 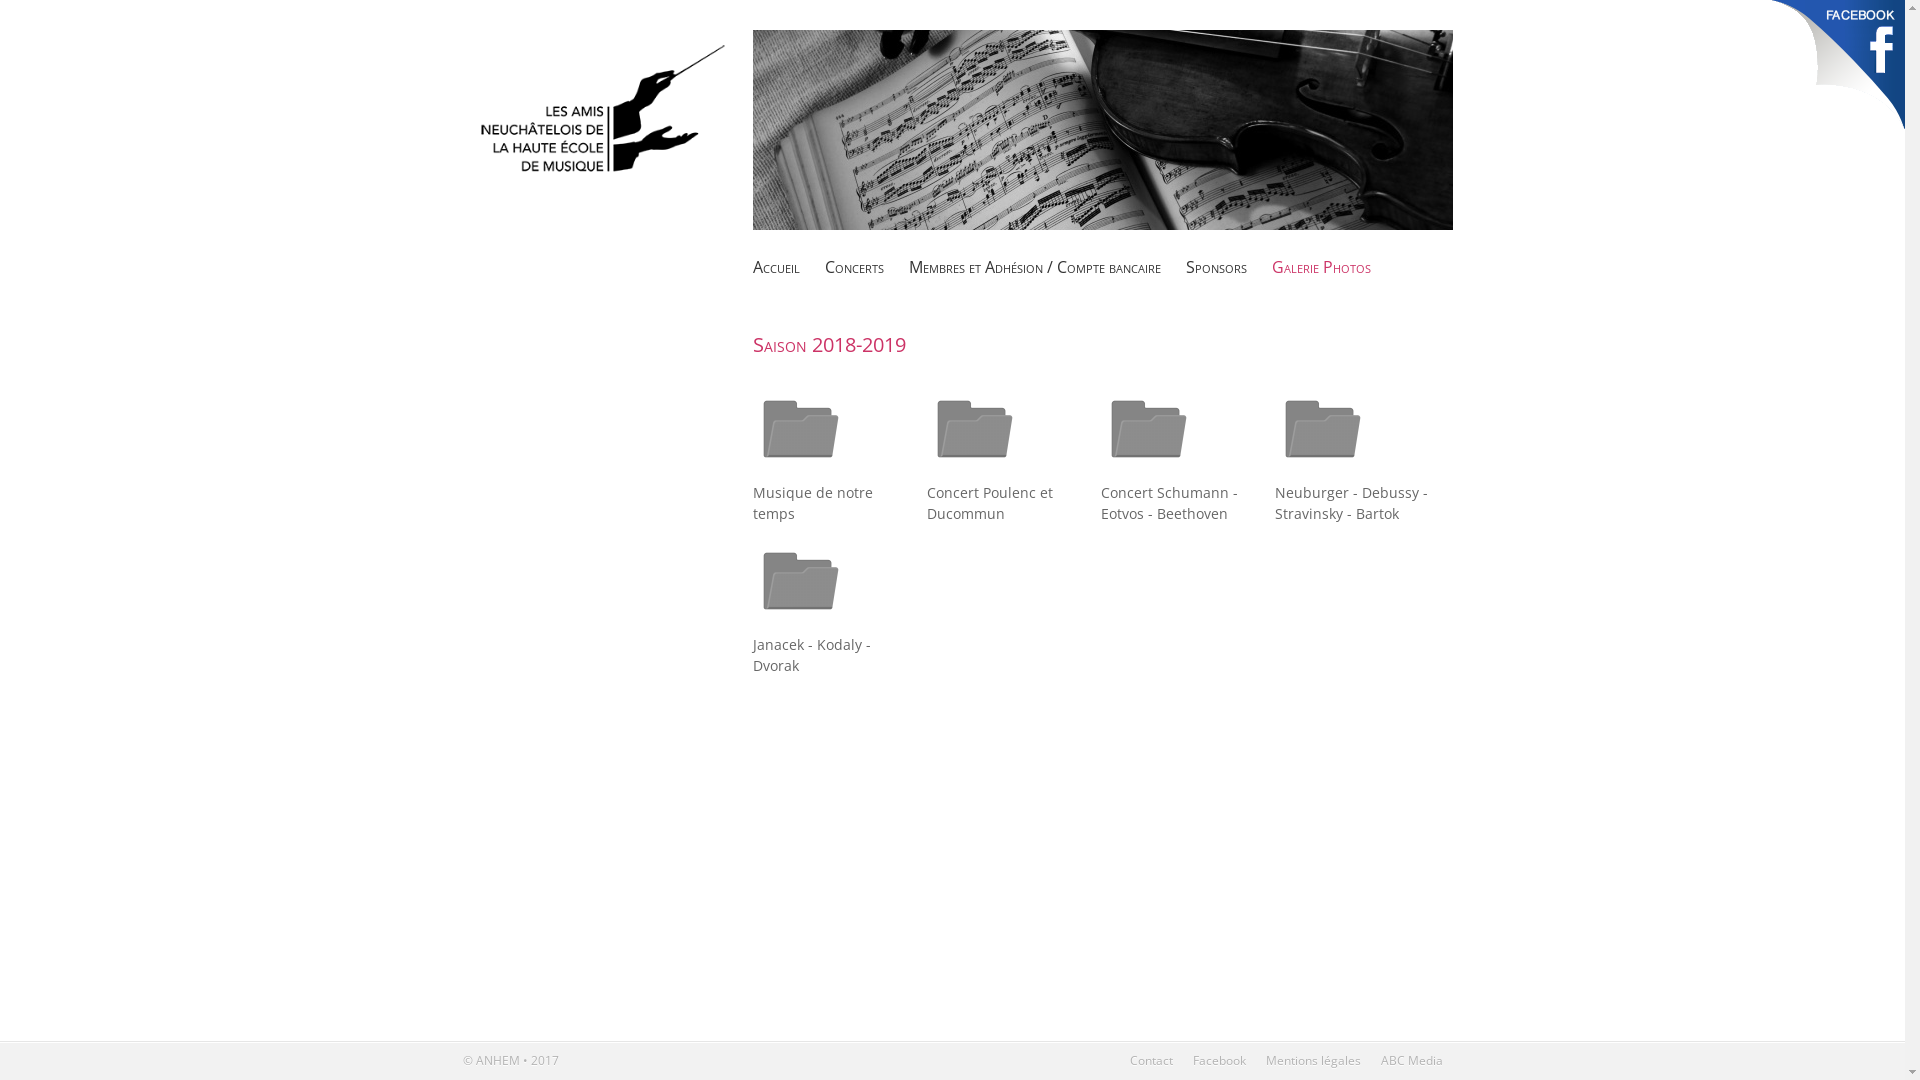 What do you see at coordinates (1323, 472) in the screenshot?
I see `Neuburger - Debussy - Stravinsky - Bartok` at bounding box center [1323, 472].